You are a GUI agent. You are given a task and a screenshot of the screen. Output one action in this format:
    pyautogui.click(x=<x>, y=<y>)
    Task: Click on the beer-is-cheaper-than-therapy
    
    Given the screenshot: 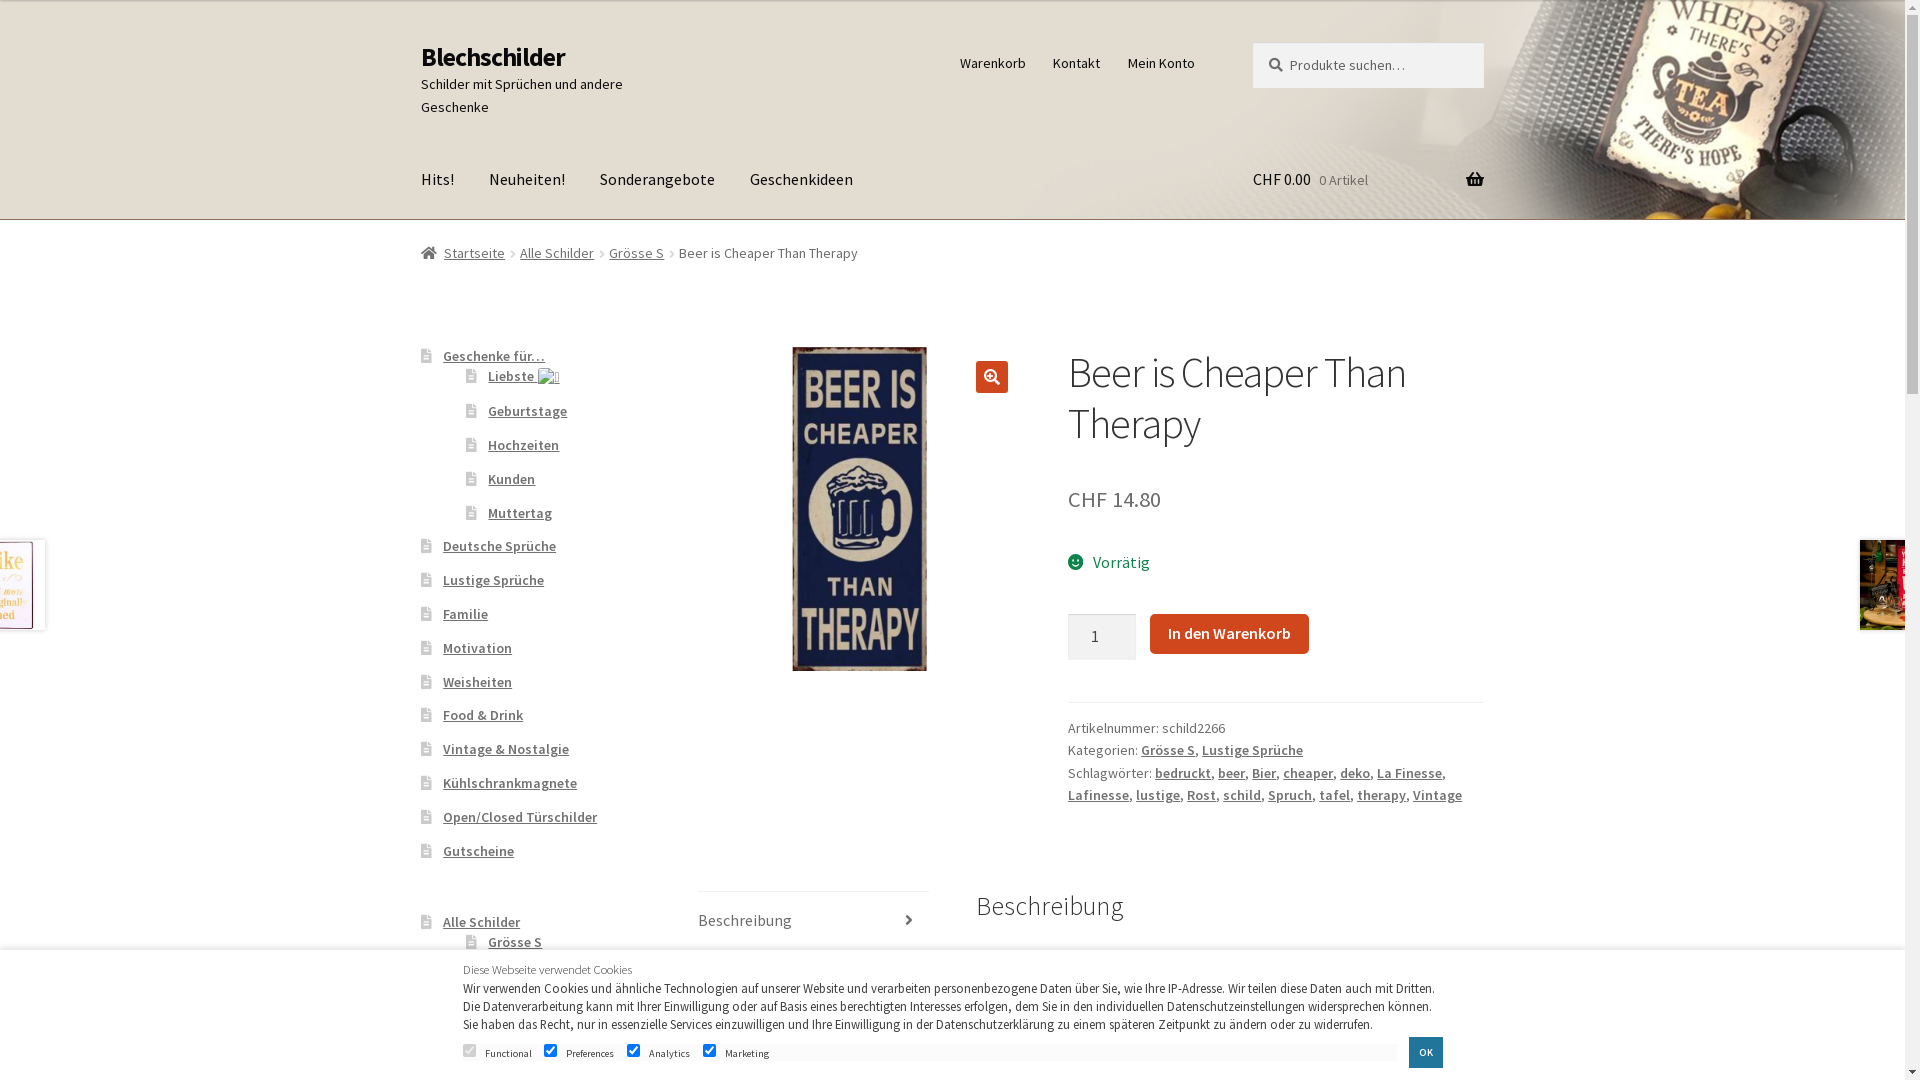 What is the action you would take?
    pyautogui.click(x=860, y=509)
    